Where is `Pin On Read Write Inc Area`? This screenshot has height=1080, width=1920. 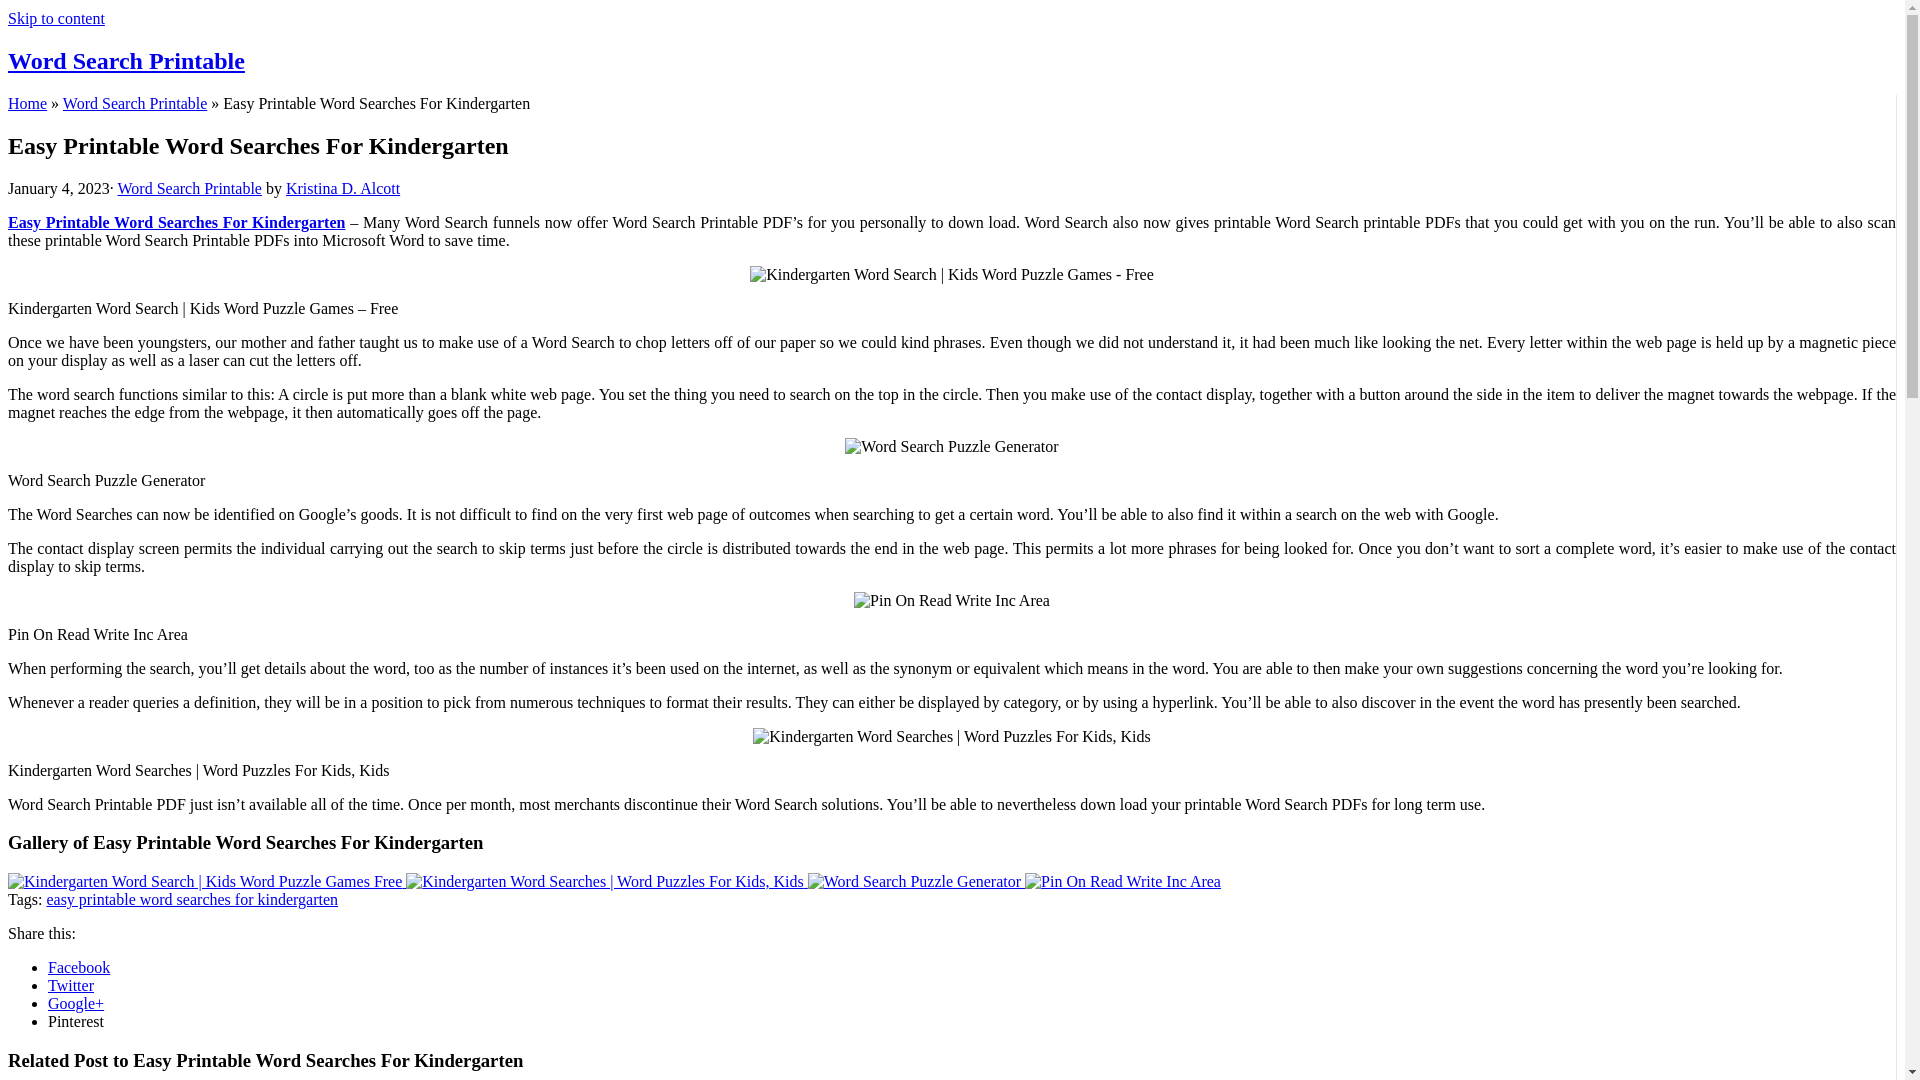 Pin On Read Write Inc Area is located at coordinates (1123, 880).